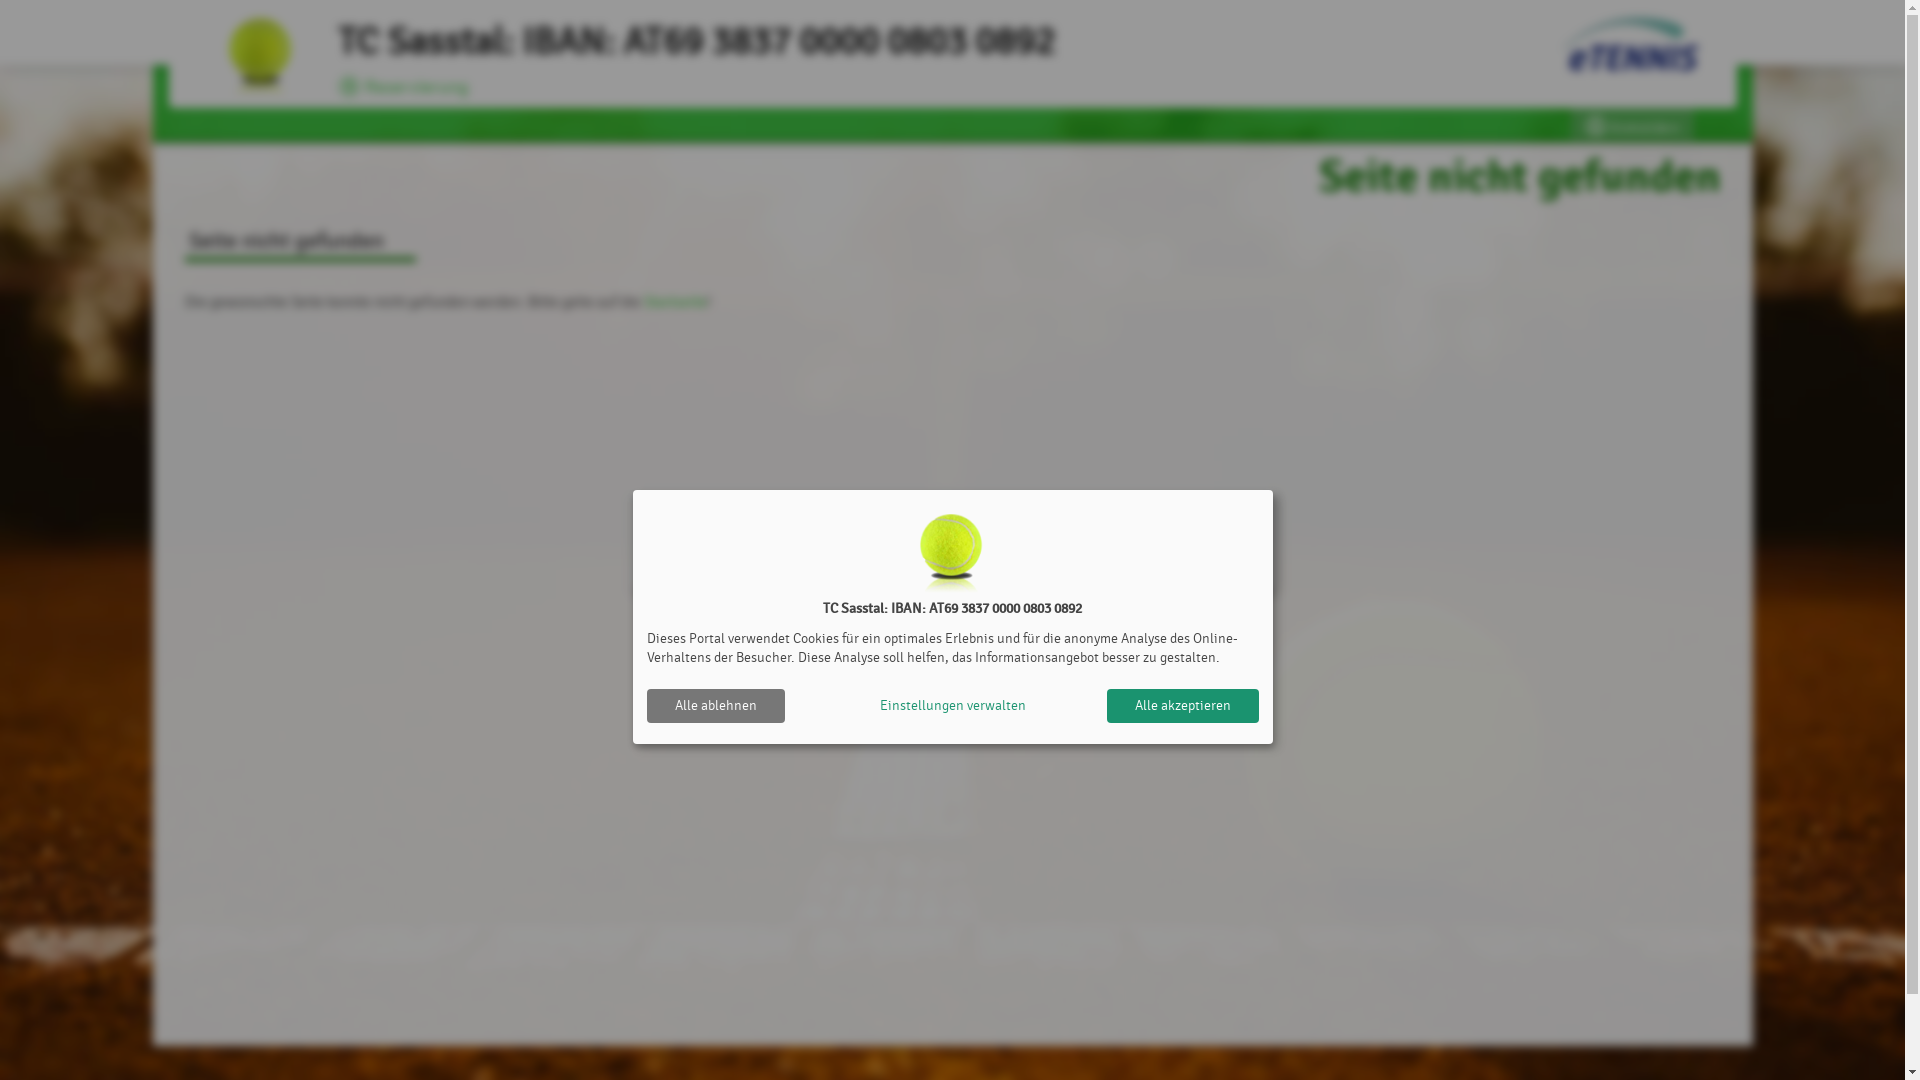 This screenshot has width=1920, height=1080. Describe the element at coordinates (696, 42) in the screenshot. I see `TC Sasstal: IBAN: AT69 3837 0000 0803 0892` at that location.